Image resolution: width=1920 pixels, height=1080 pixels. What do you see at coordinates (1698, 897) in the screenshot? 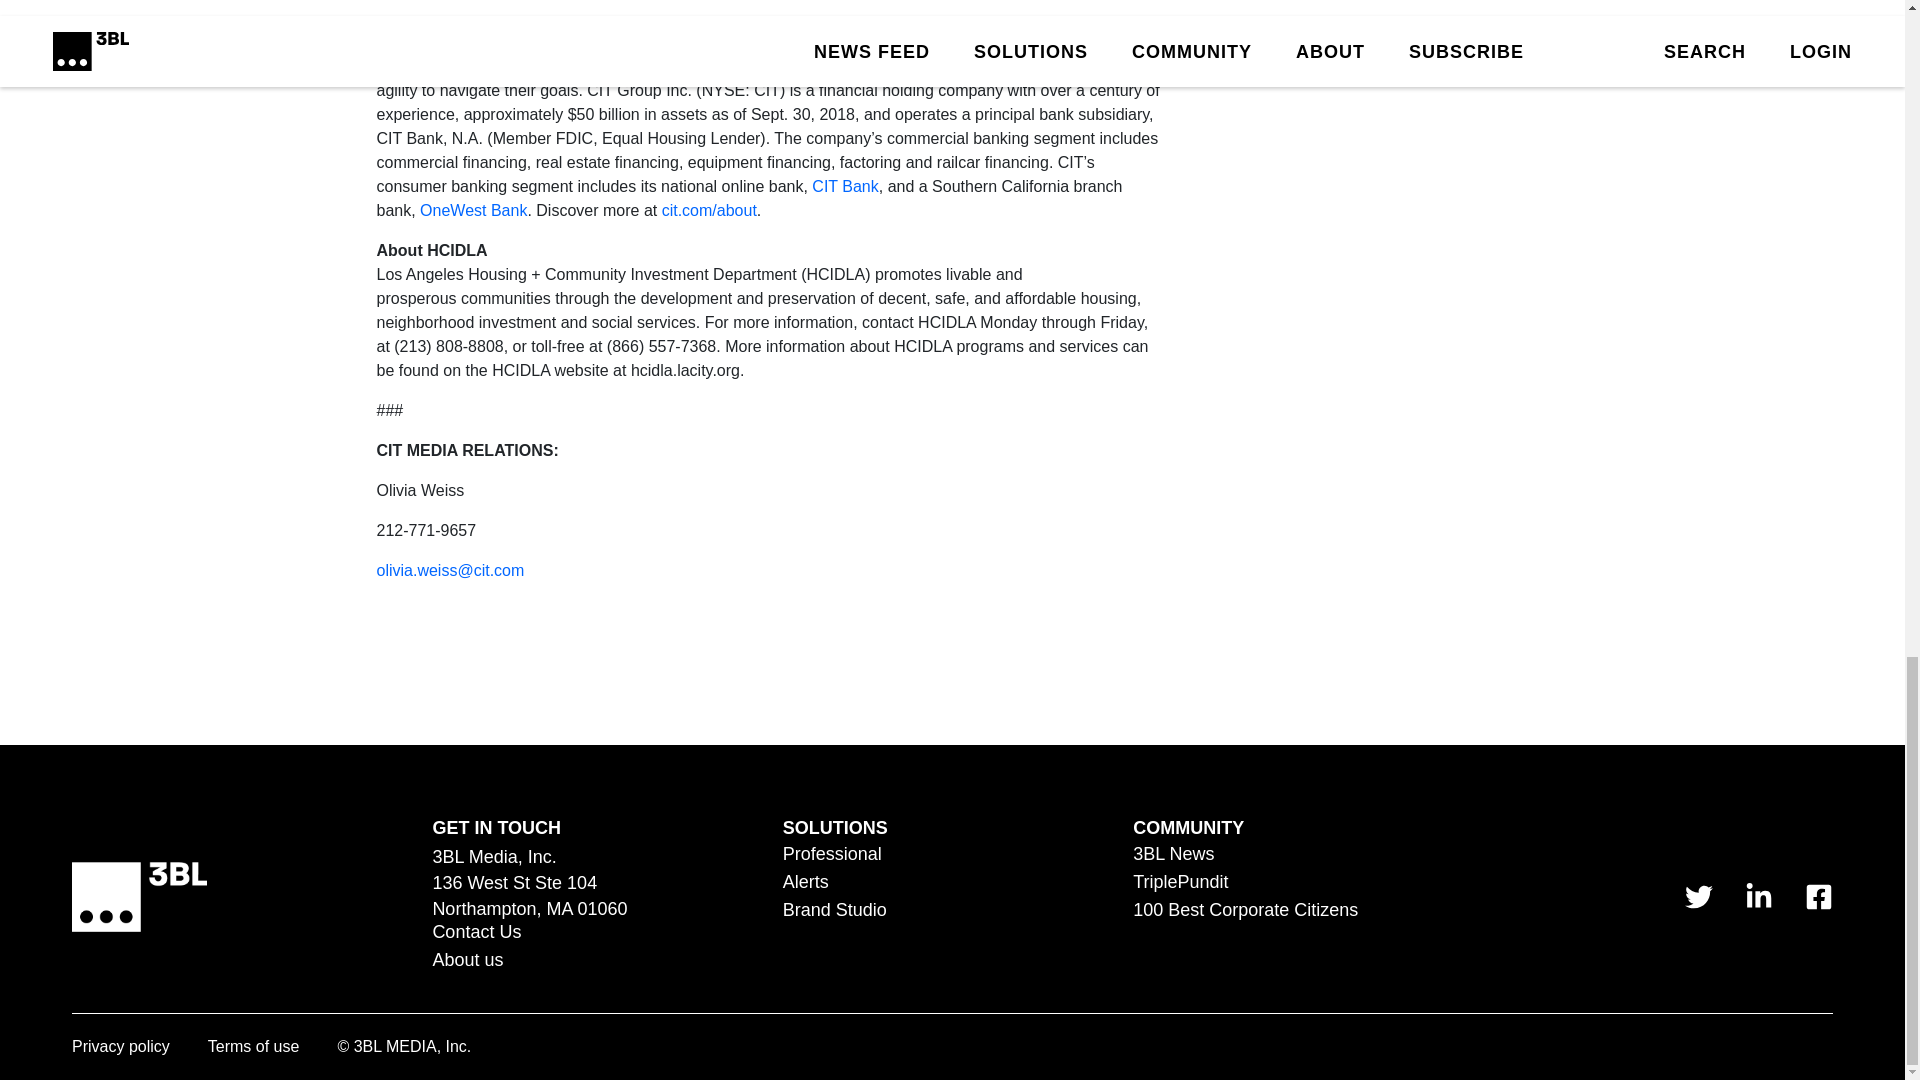
I see `link to 3 B L Media's Twitter` at bounding box center [1698, 897].